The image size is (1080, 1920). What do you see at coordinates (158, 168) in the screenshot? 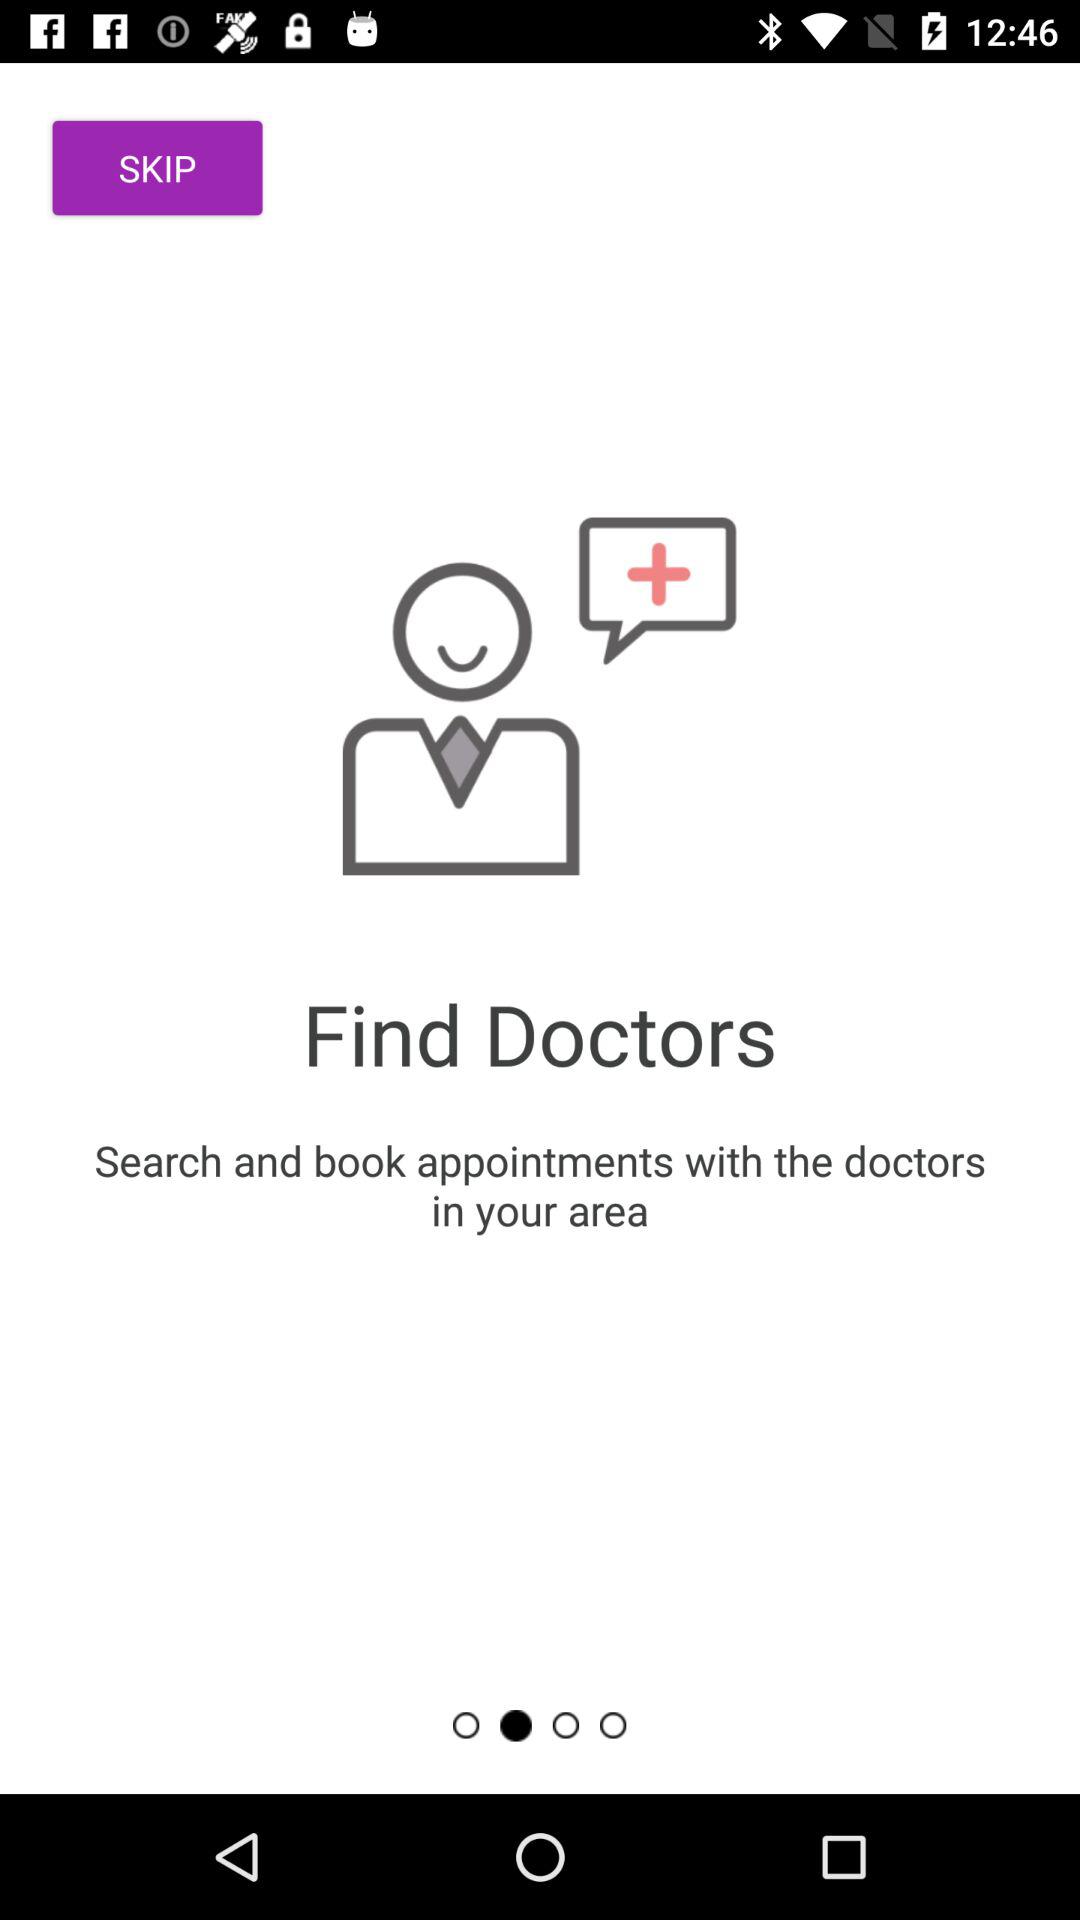
I see `launch the skip item` at bounding box center [158, 168].